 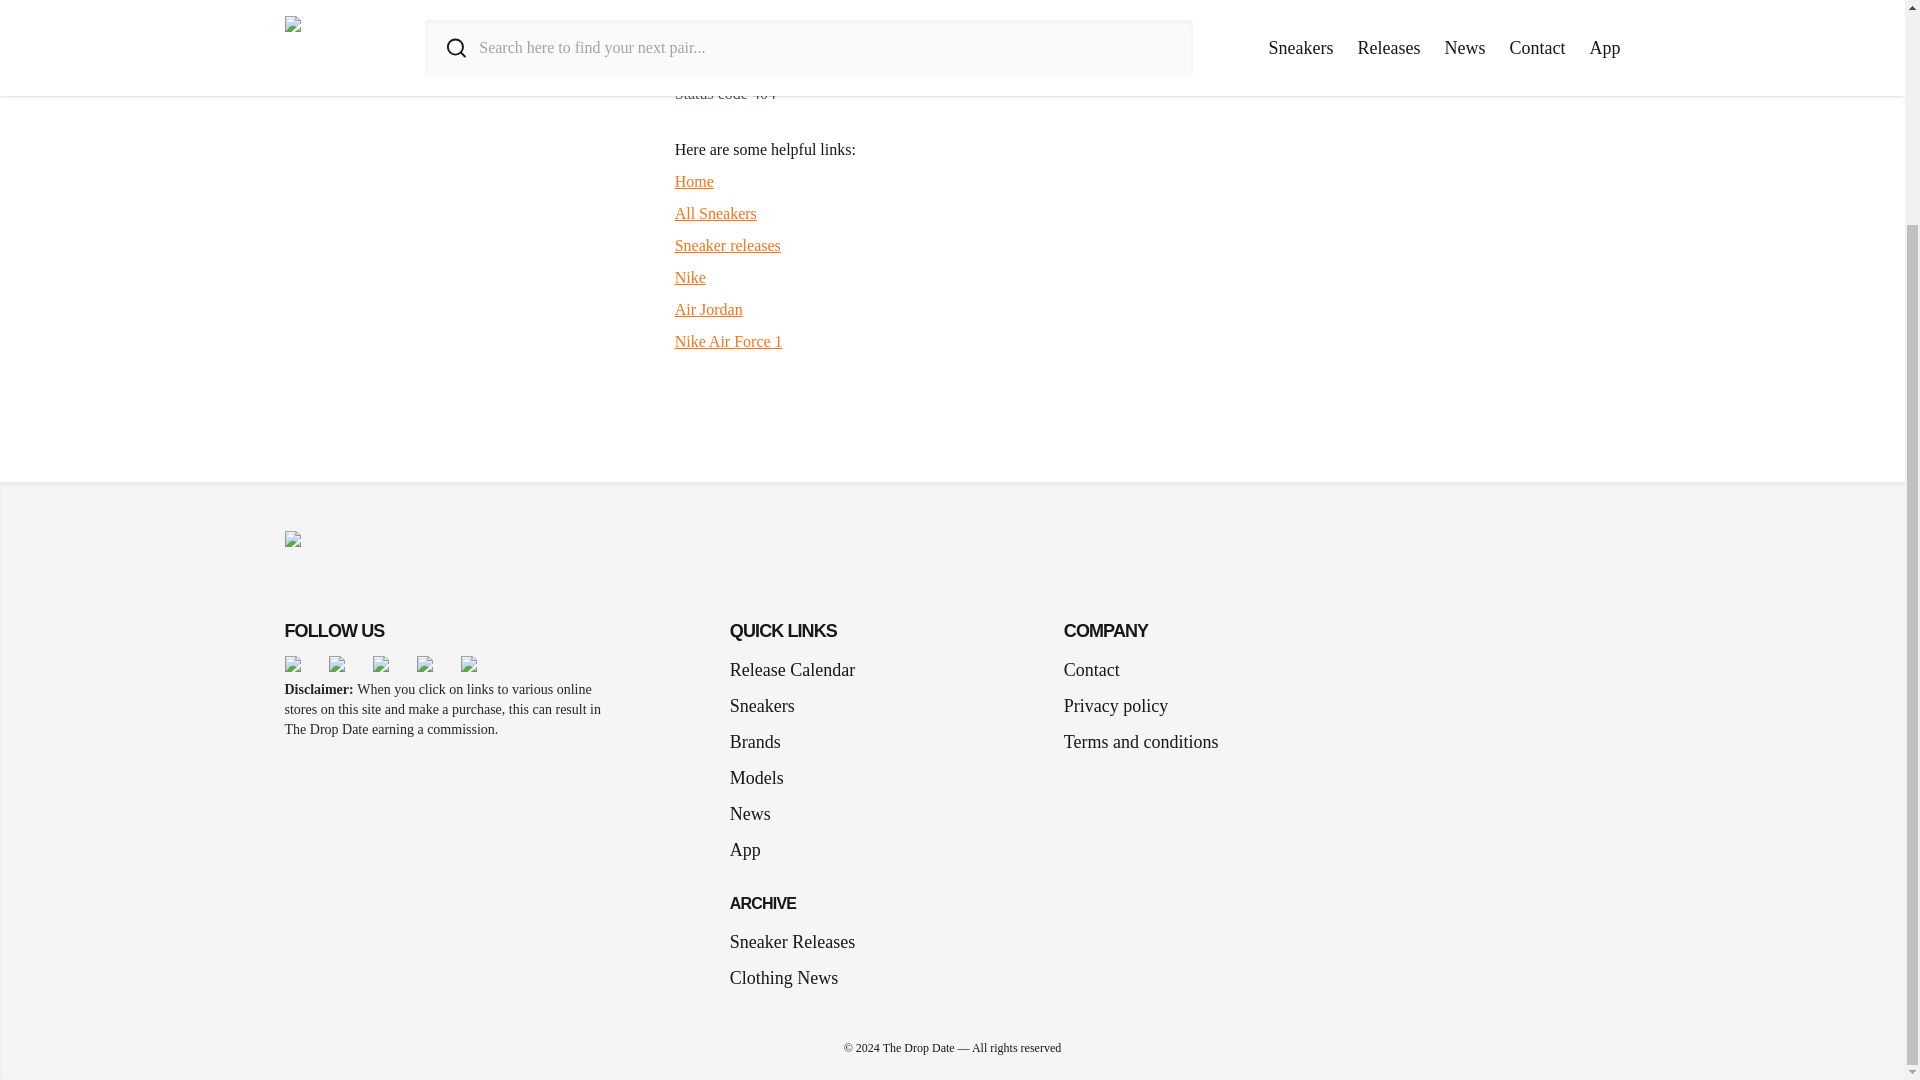 What do you see at coordinates (1115, 706) in the screenshot?
I see `Privacy policy` at bounding box center [1115, 706].